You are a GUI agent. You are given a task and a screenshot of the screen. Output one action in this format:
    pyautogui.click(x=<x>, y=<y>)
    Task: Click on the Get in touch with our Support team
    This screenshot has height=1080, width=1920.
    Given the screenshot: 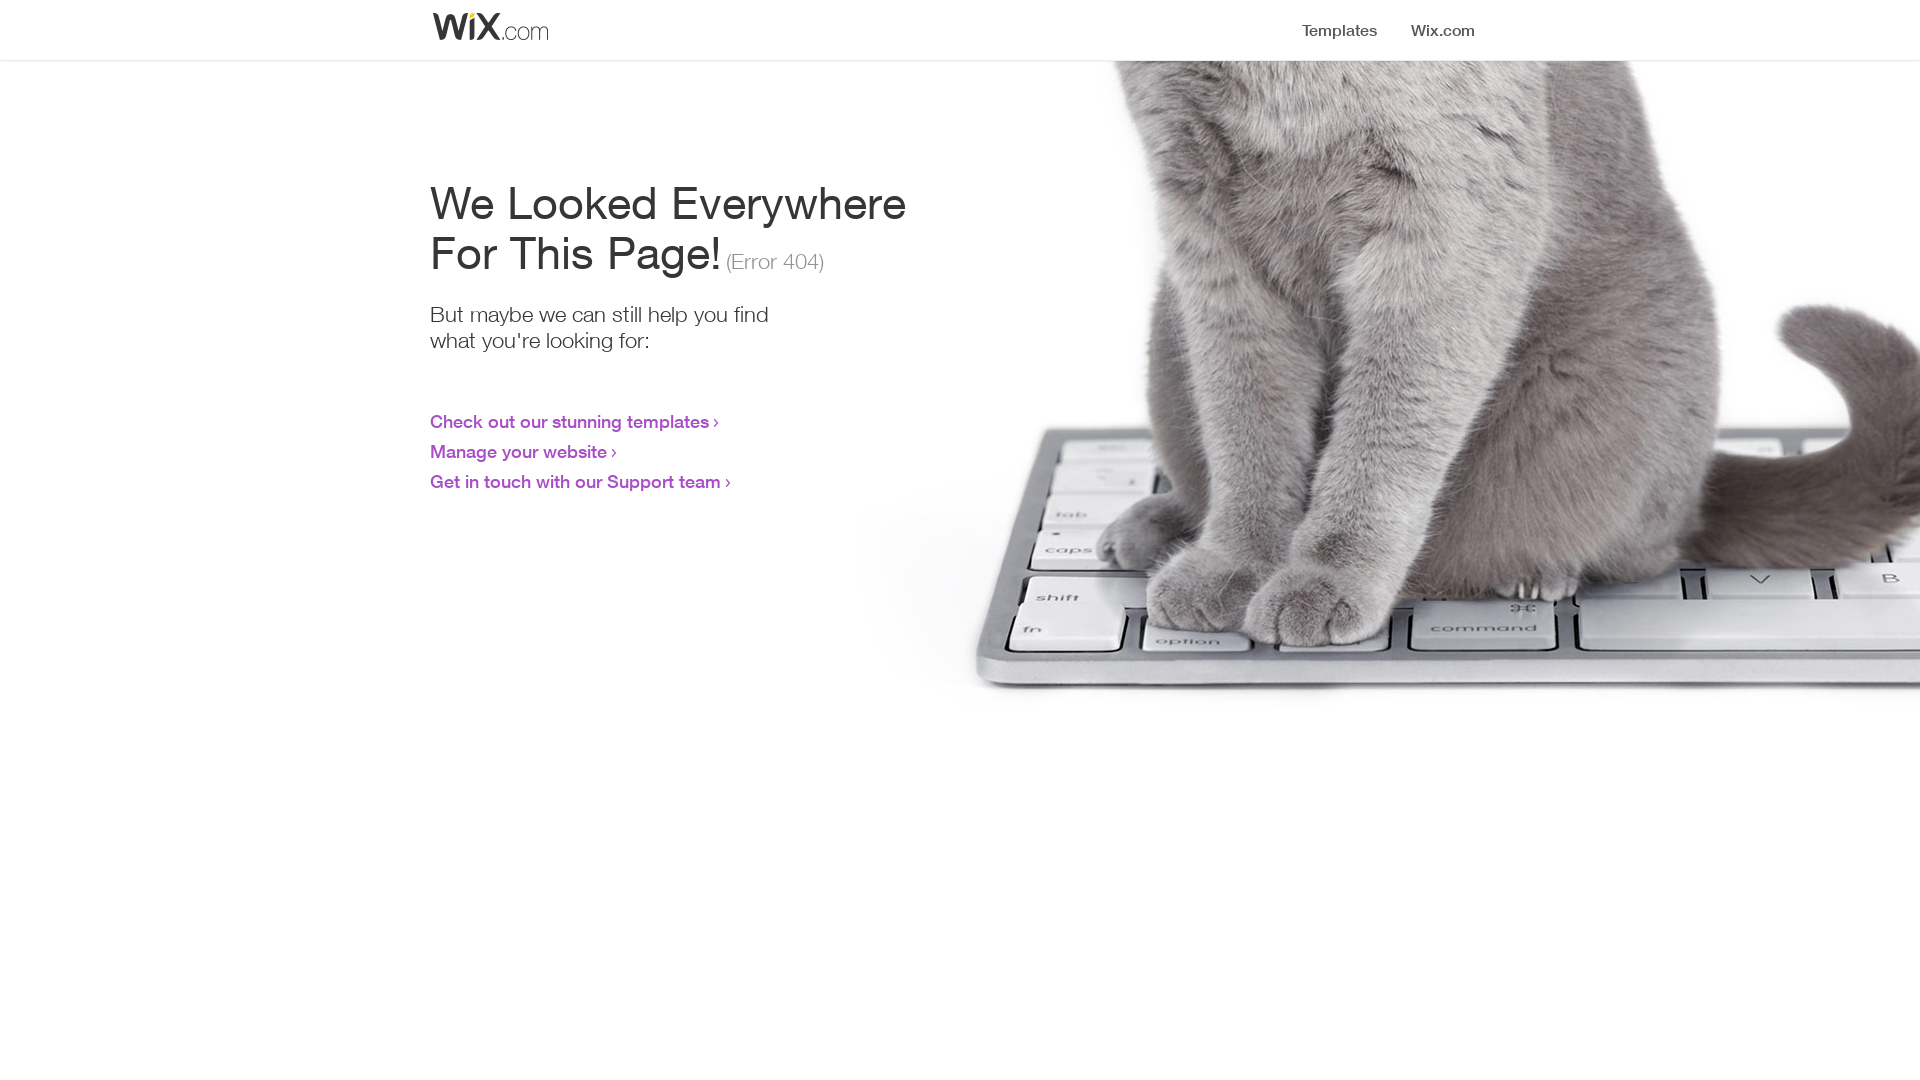 What is the action you would take?
    pyautogui.click(x=576, y=481)
    